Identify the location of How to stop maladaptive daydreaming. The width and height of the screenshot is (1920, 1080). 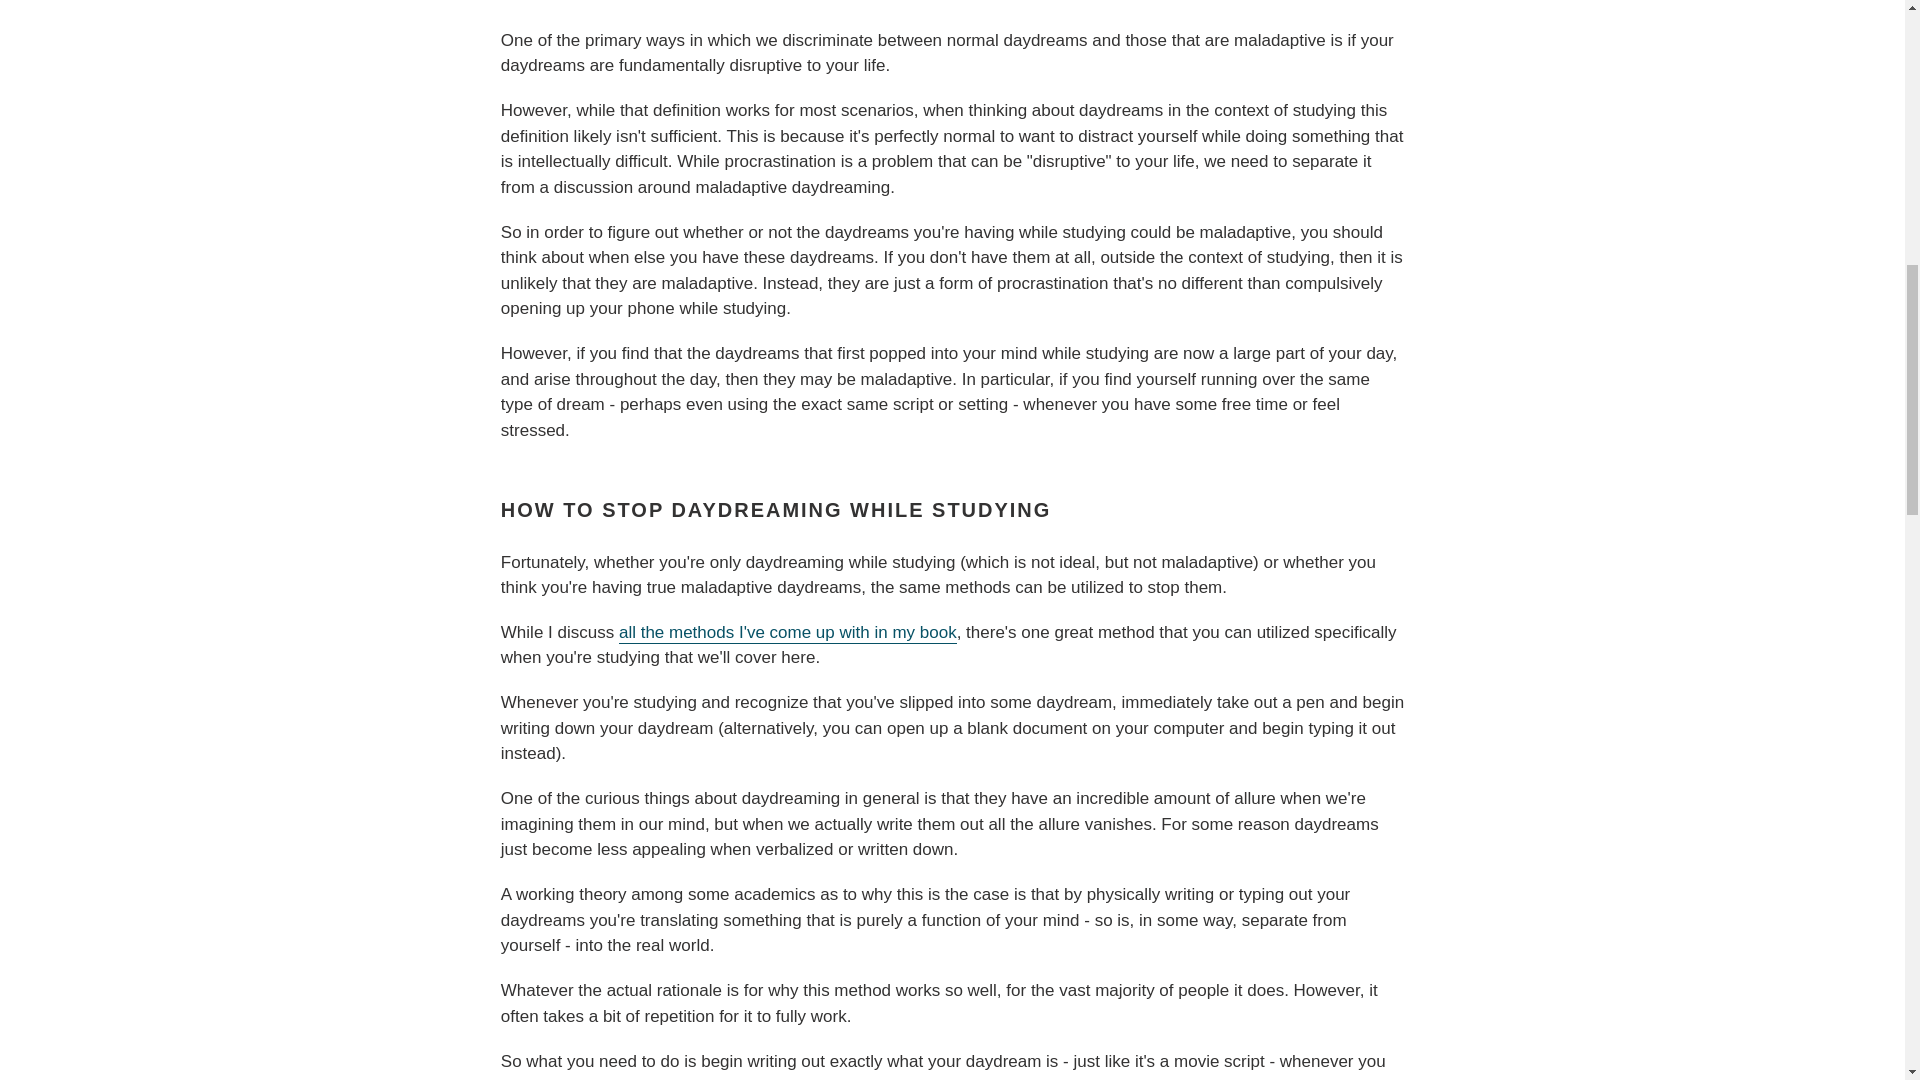
(787, 633).